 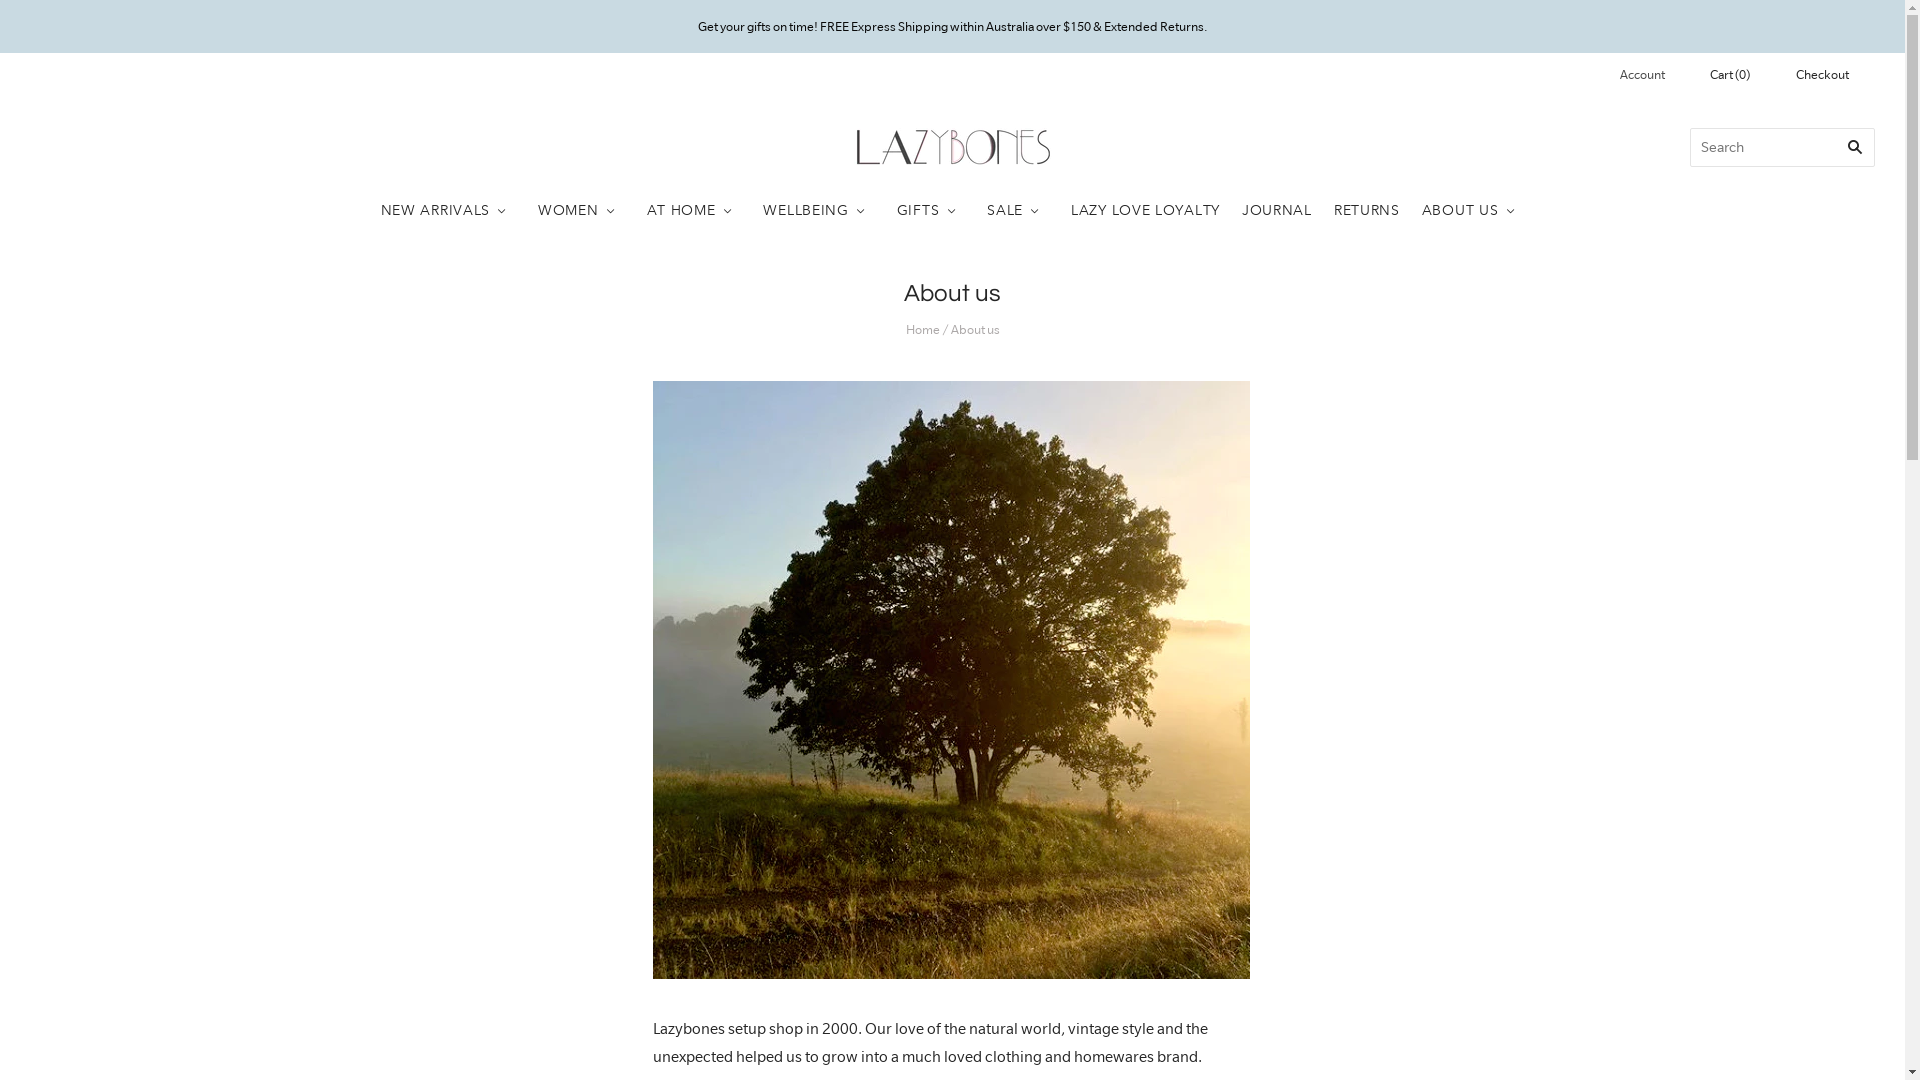 What do you see at coordinates (448, 210) in the screenshot?
I see `NEW ARRIVALS` at bounding box center [448, 210].